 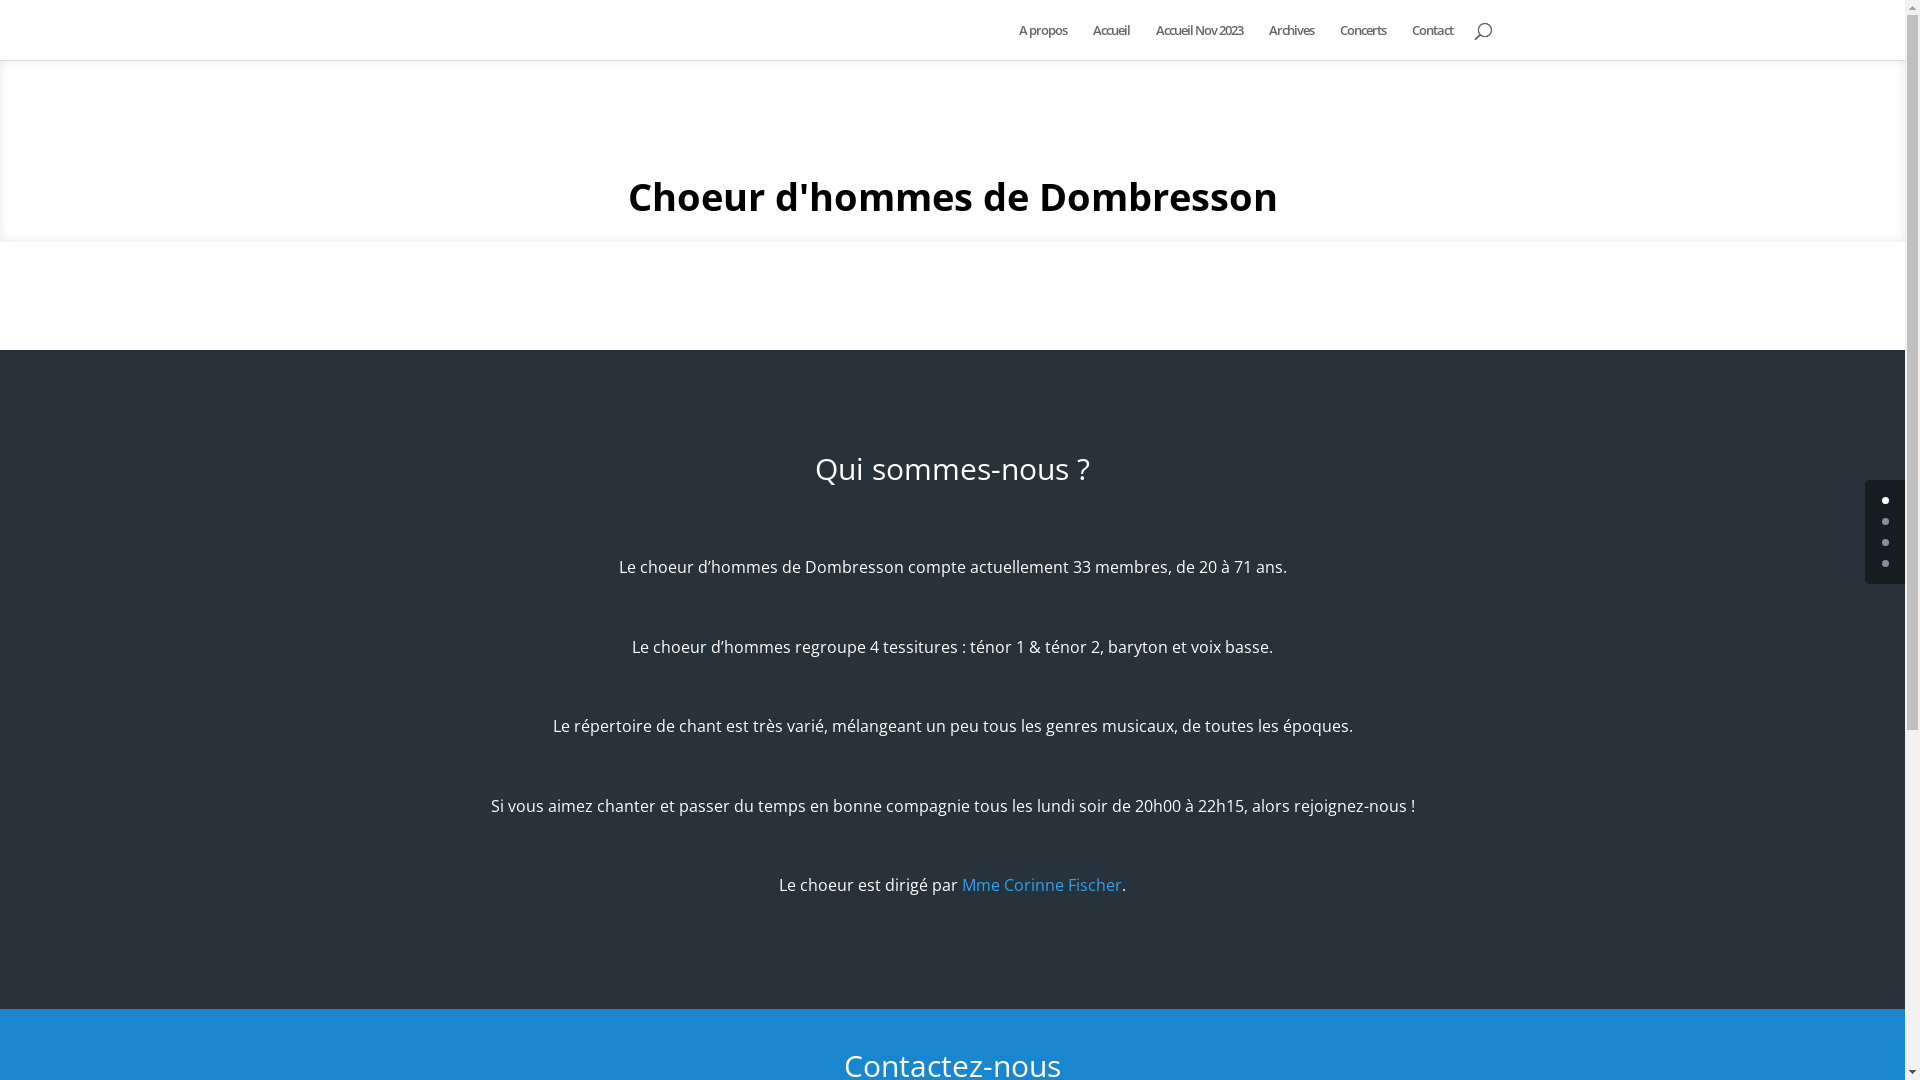 I want to click on Mme Corinne Fischer, so click(x=1042, y=885).